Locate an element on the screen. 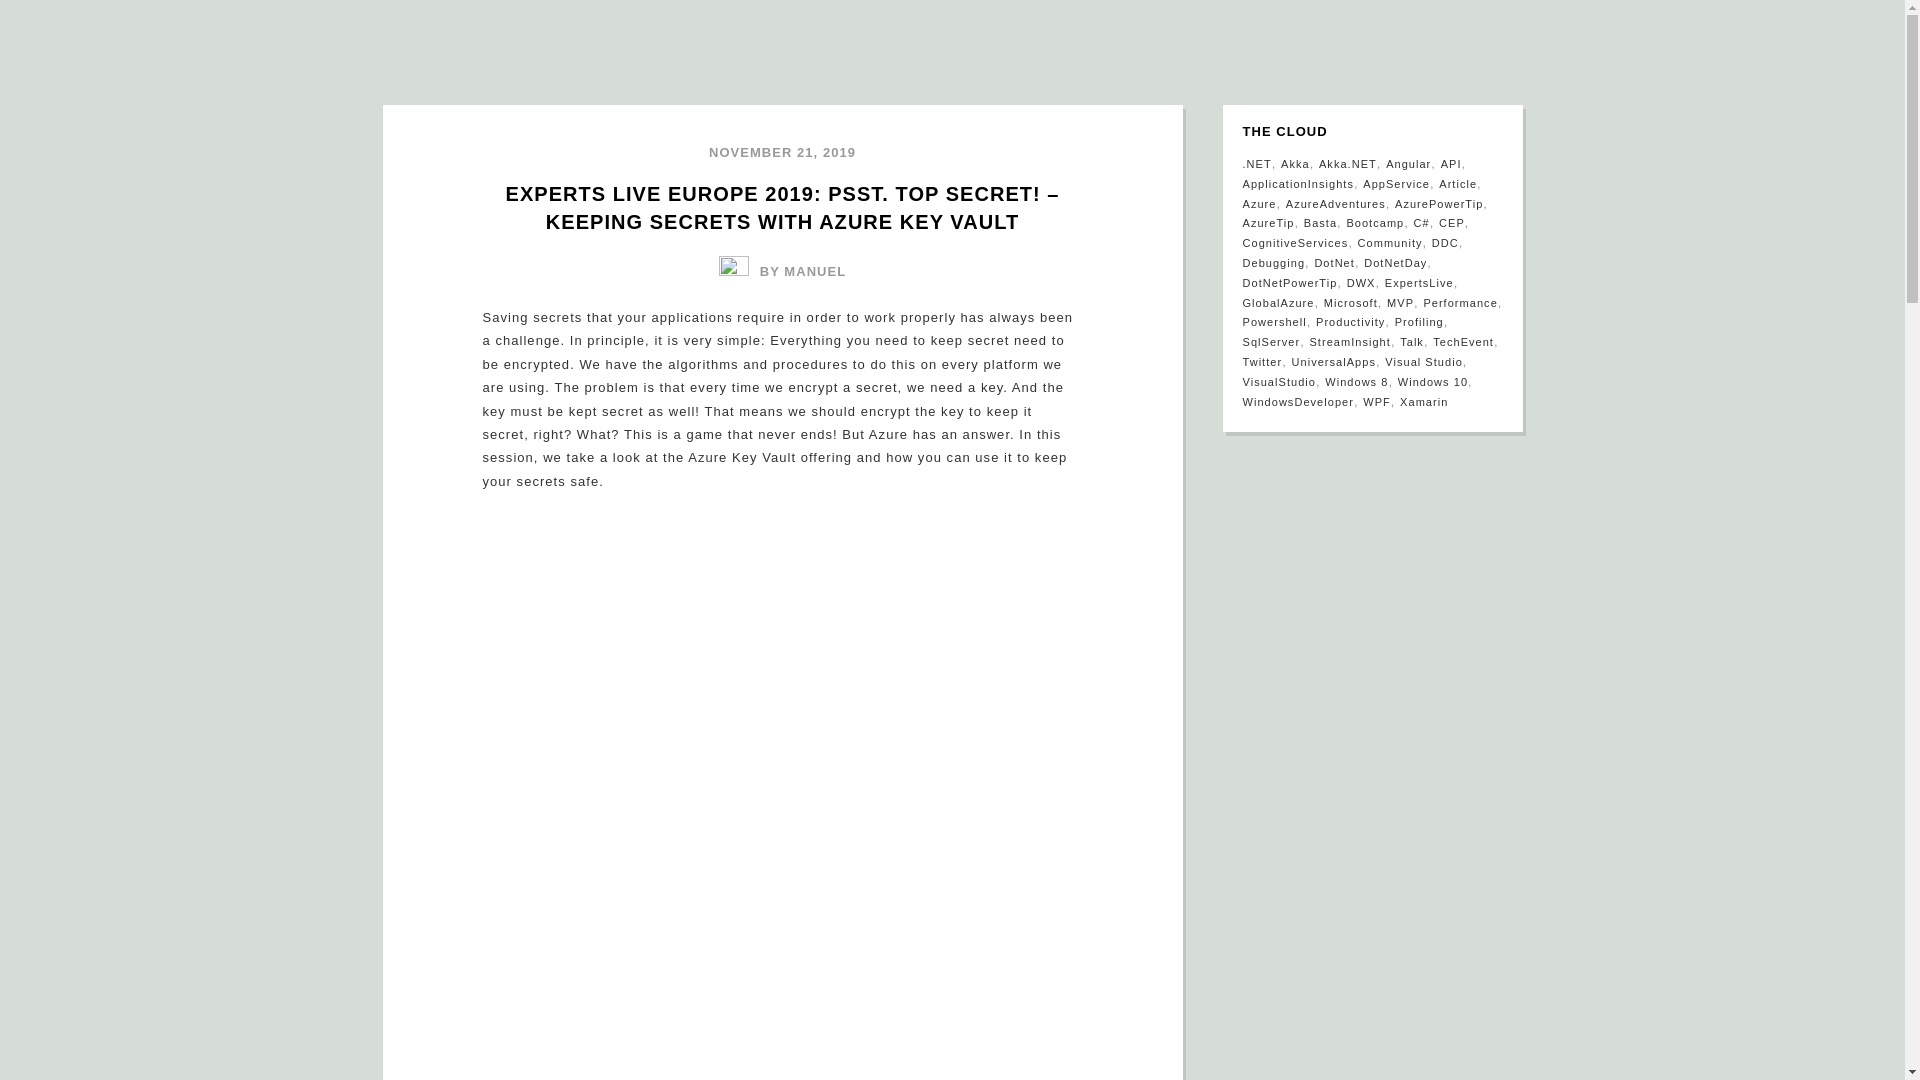 Image resolution: width=1920 pixels, height=1080 pixels. .NET is located at coordinates (1256, 163).